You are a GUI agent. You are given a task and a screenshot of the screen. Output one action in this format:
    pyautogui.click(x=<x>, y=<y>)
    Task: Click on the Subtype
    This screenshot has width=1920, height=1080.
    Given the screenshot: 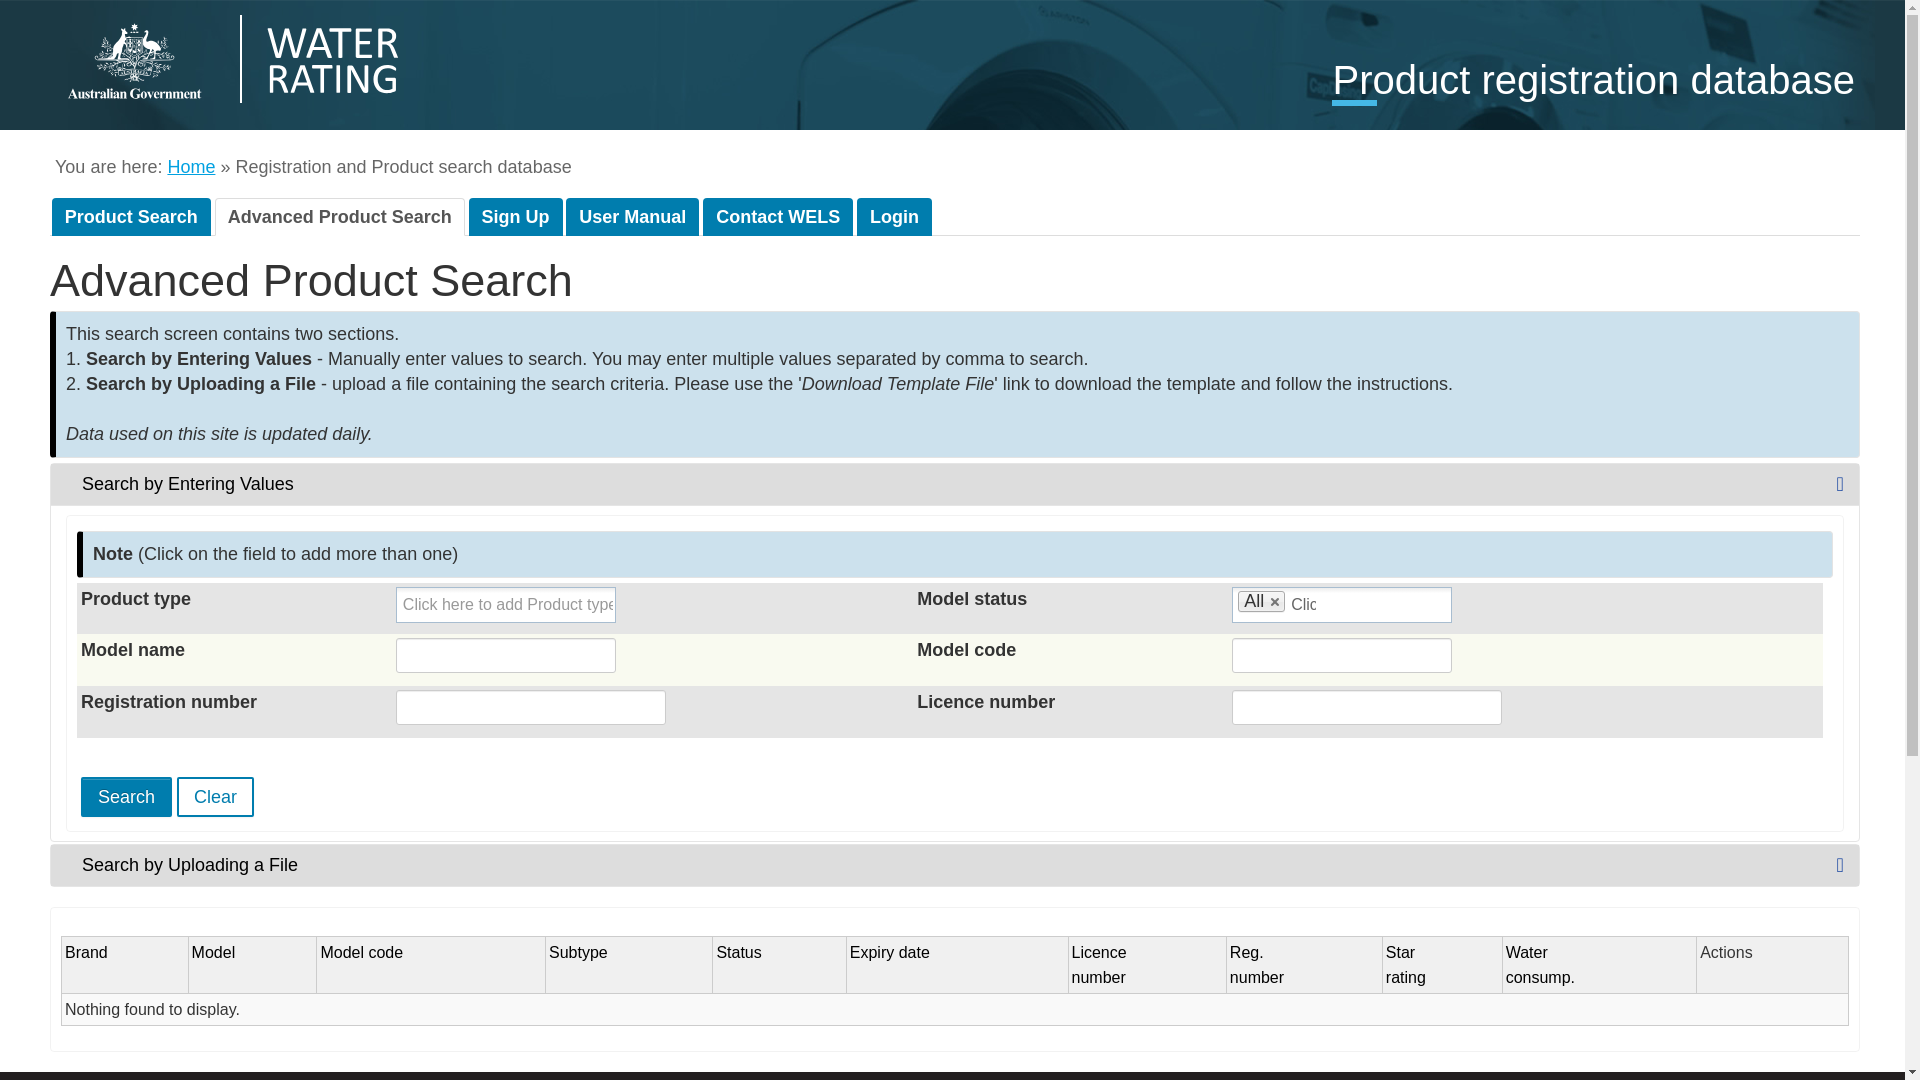 What is the action you would take?
    pyautogui.click(x=214, y=952)
    